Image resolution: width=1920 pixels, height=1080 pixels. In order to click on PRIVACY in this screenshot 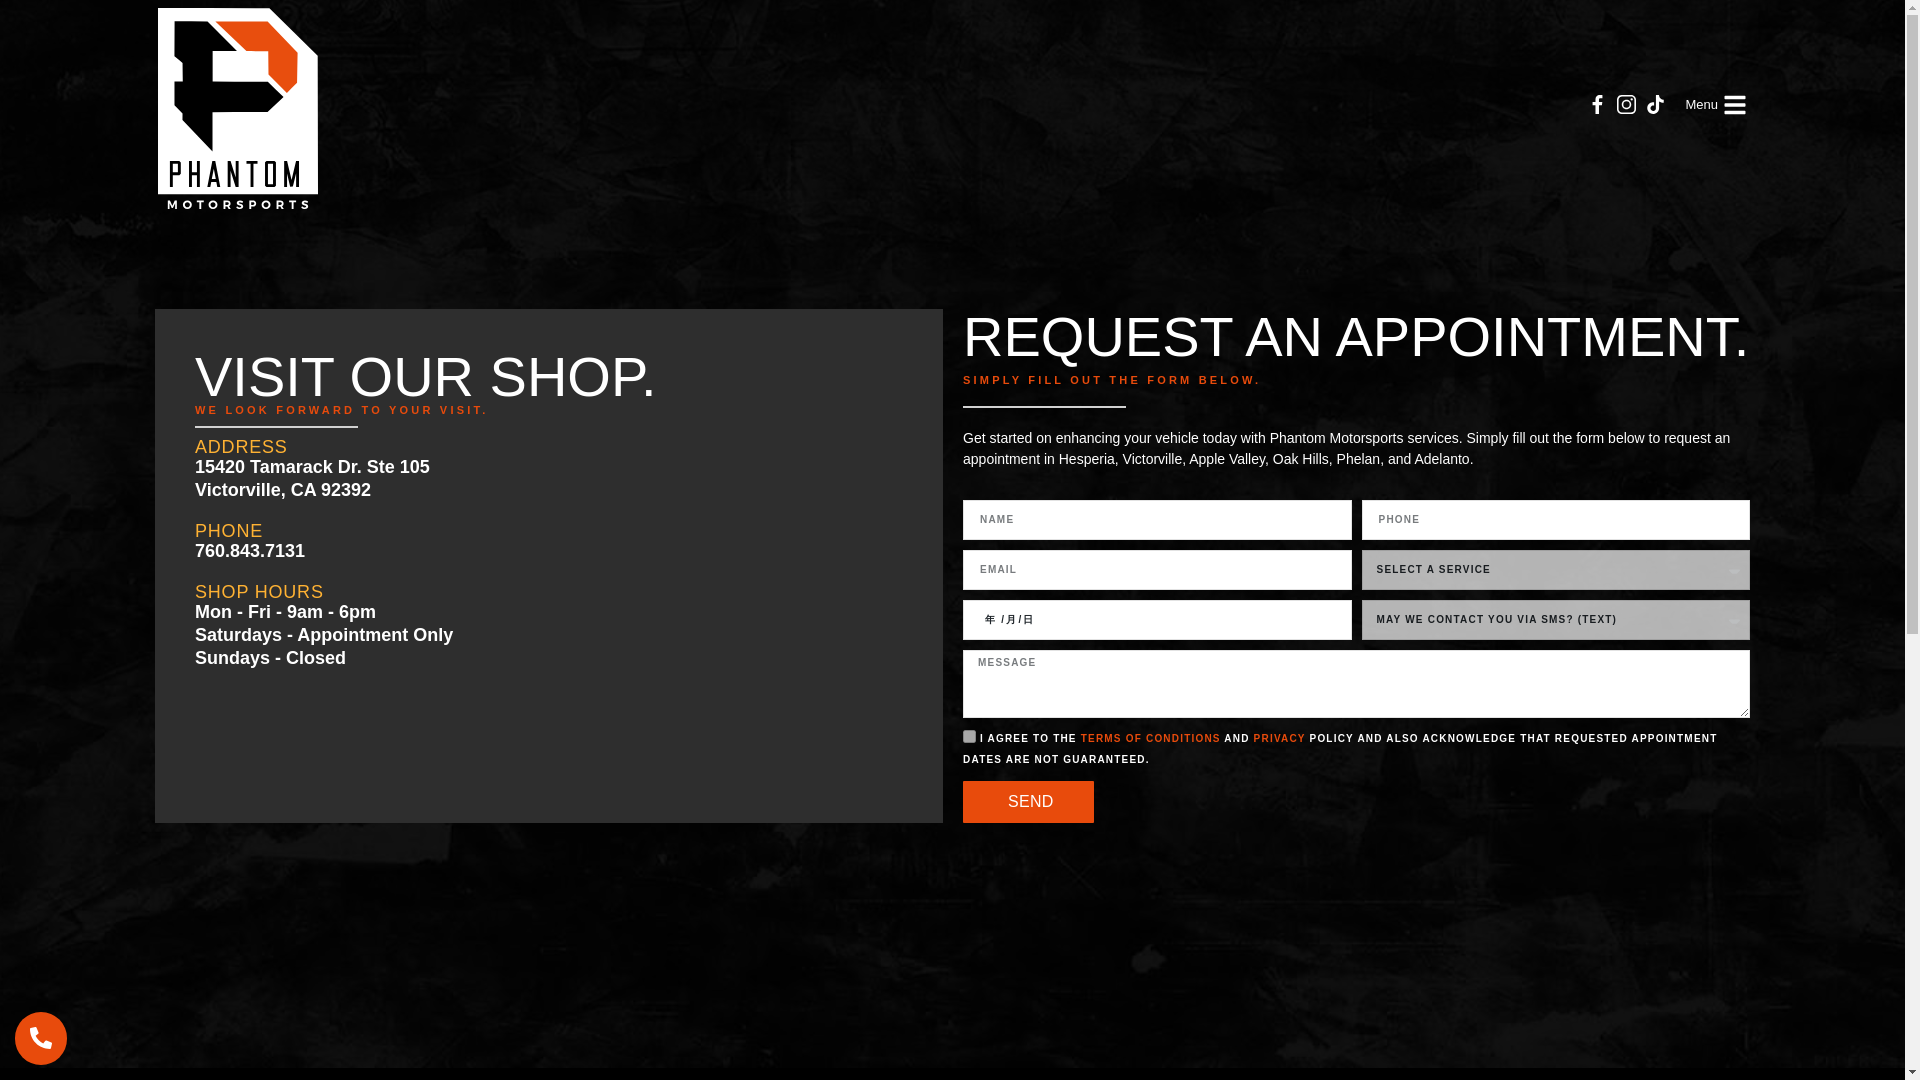, I will do `click(1626, 104)`.